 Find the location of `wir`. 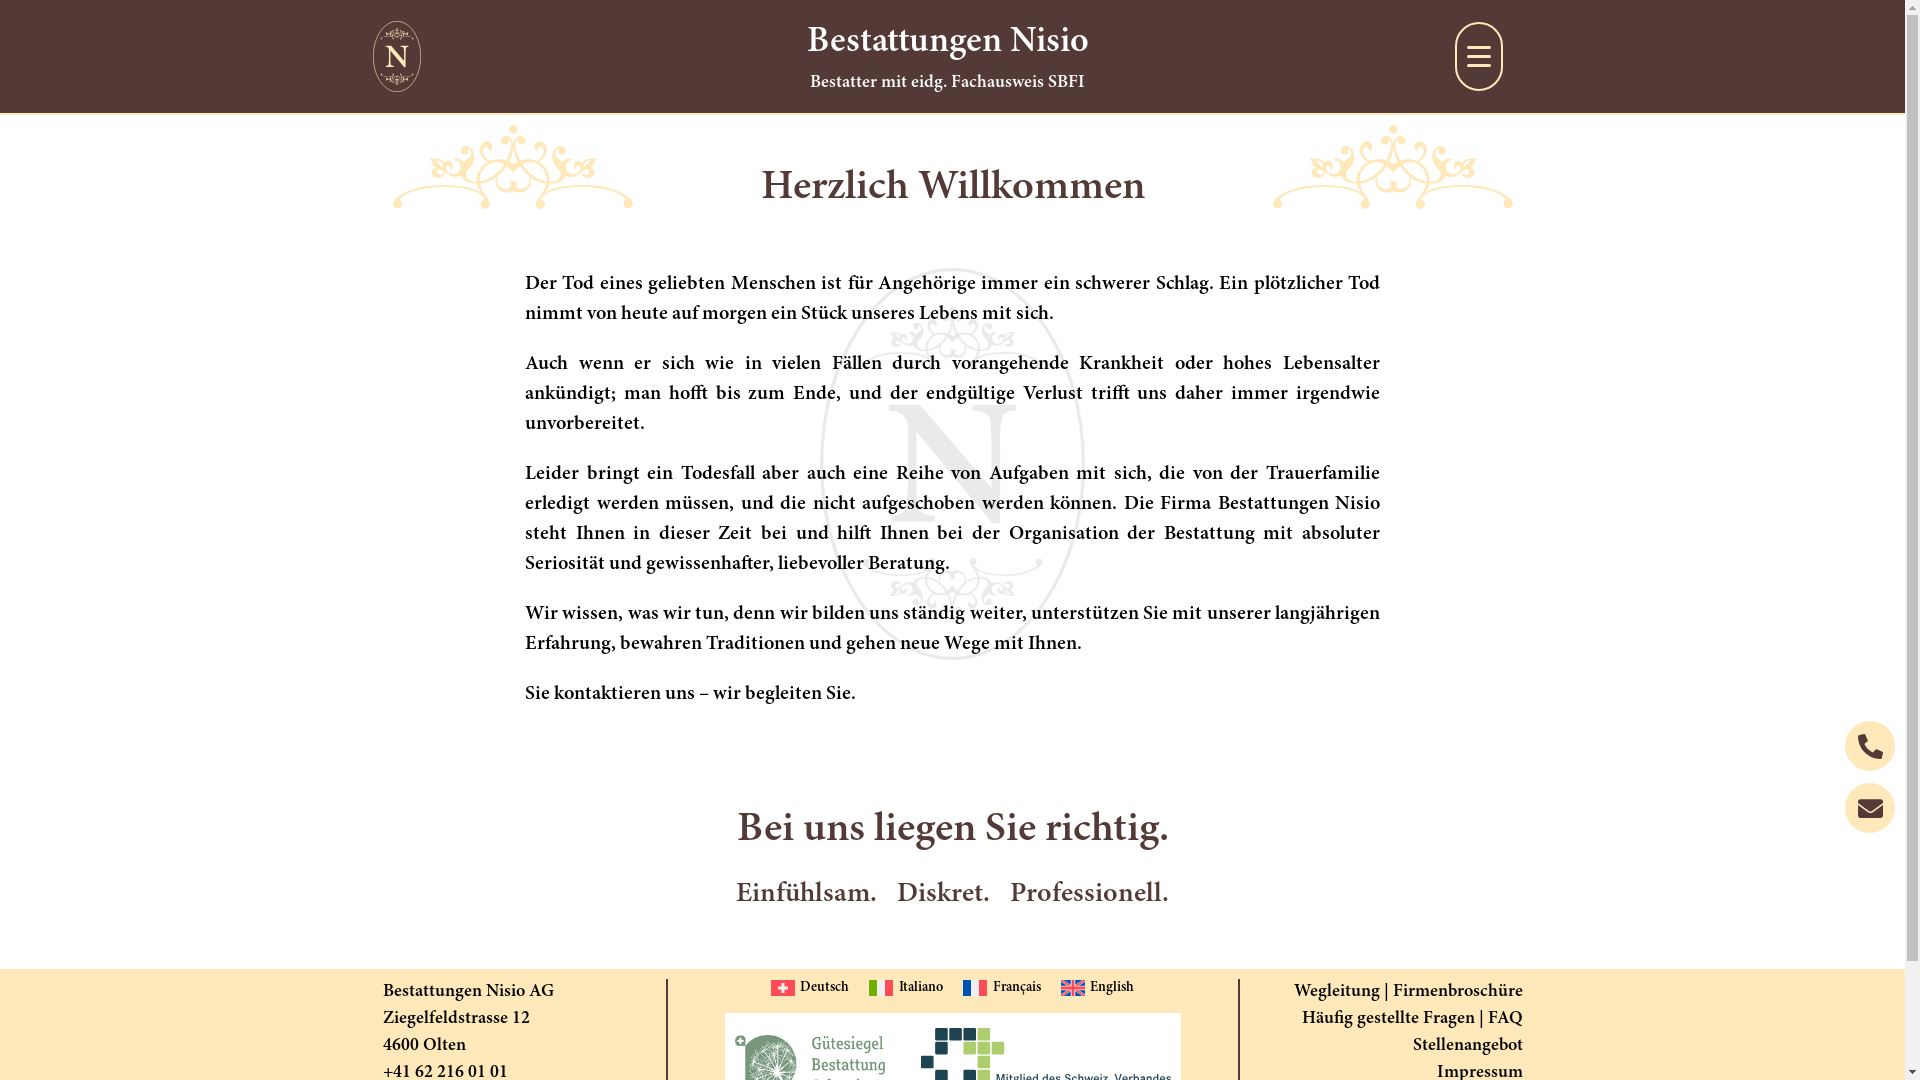

wir is located at coordinates (727, 694).